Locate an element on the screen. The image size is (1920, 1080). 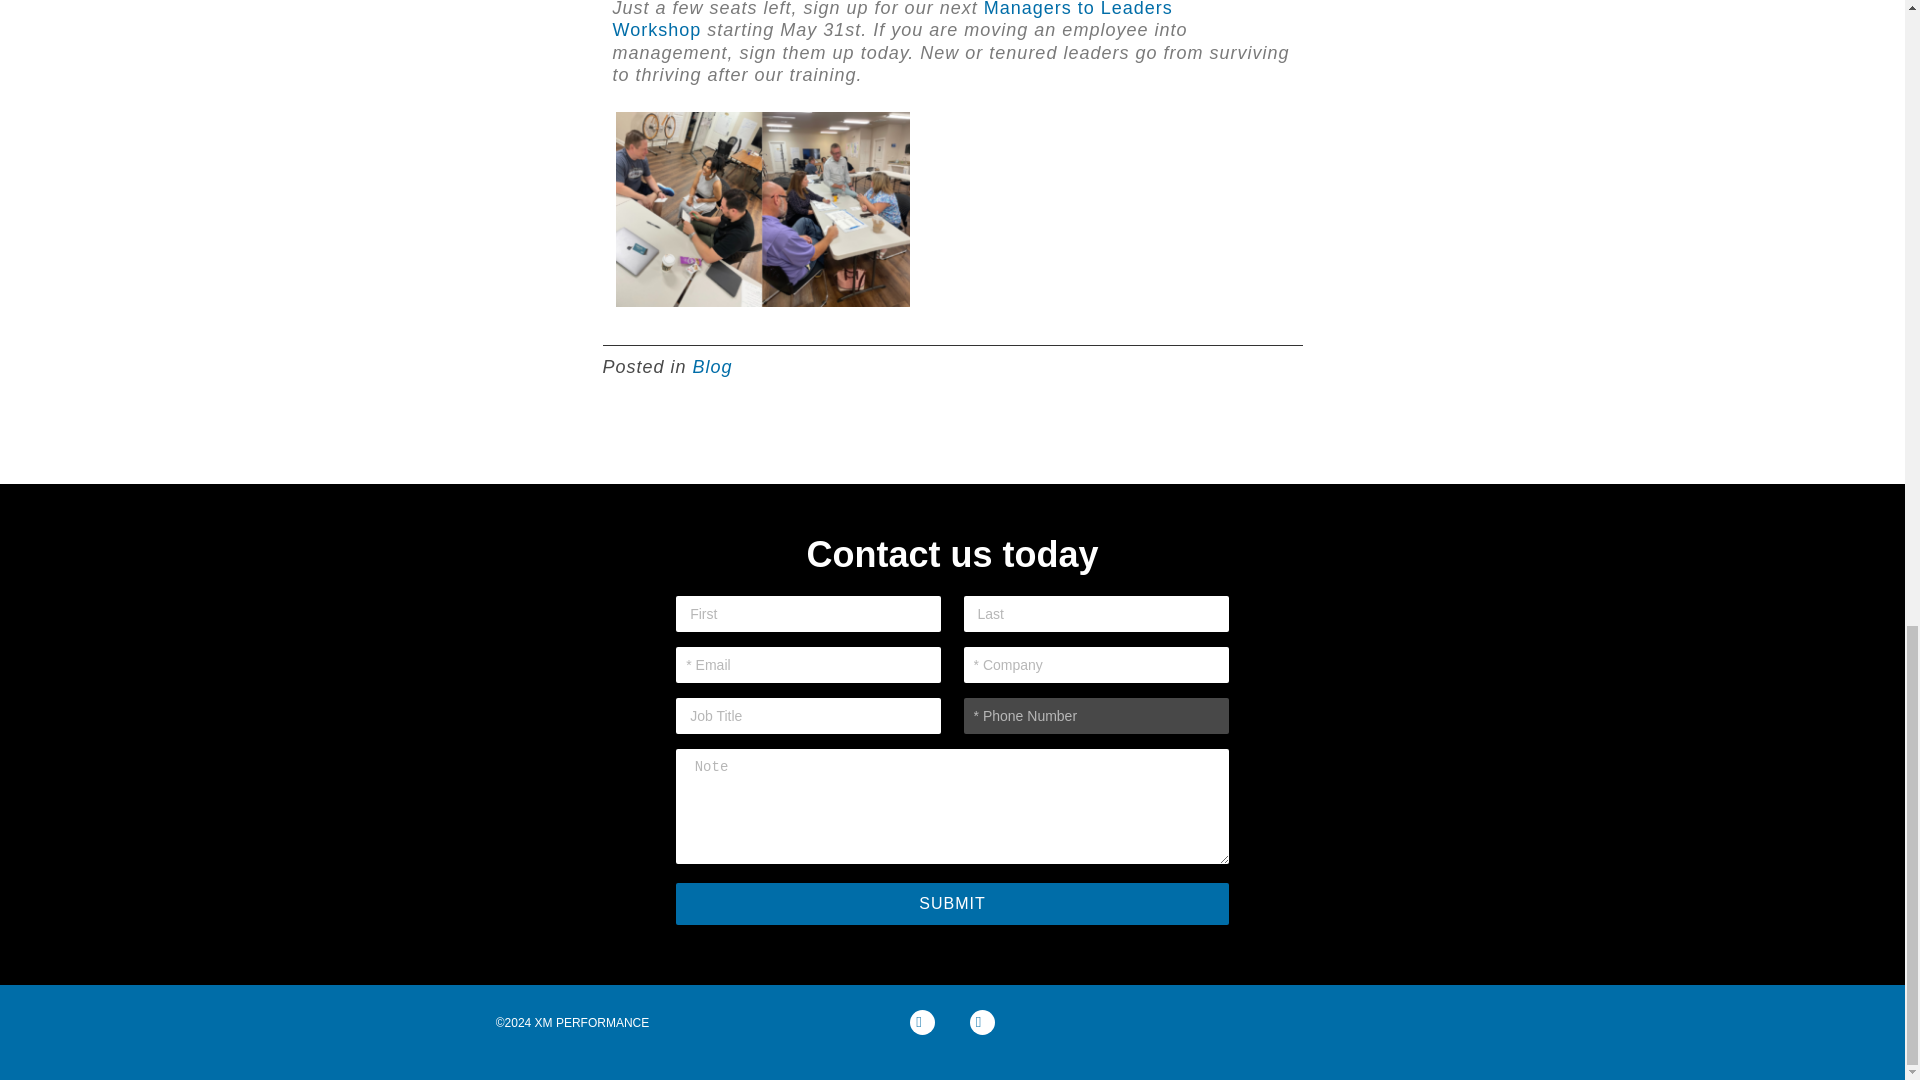
Managers to Leaders Workshop is located at coordinates (892, 20).